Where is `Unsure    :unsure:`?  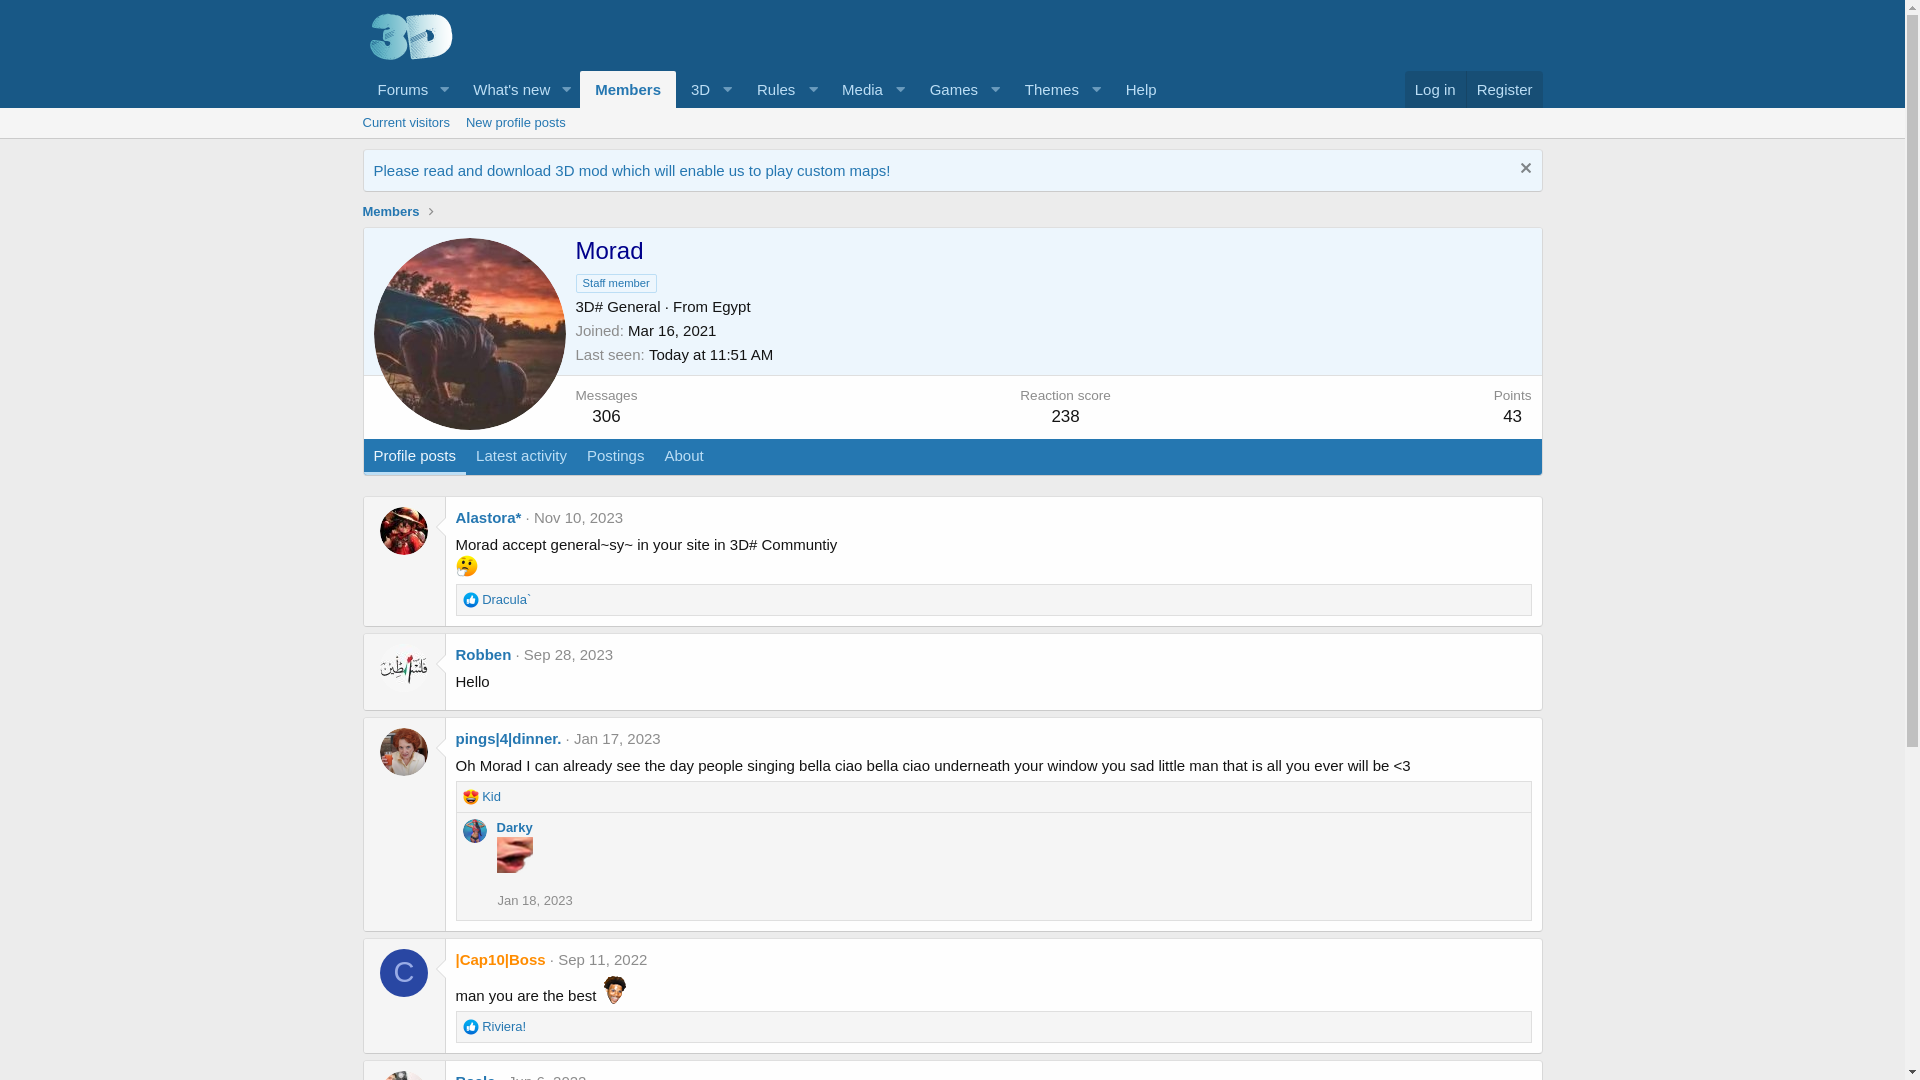 Unsure    :unsure: is located at coordinates (467, 566).